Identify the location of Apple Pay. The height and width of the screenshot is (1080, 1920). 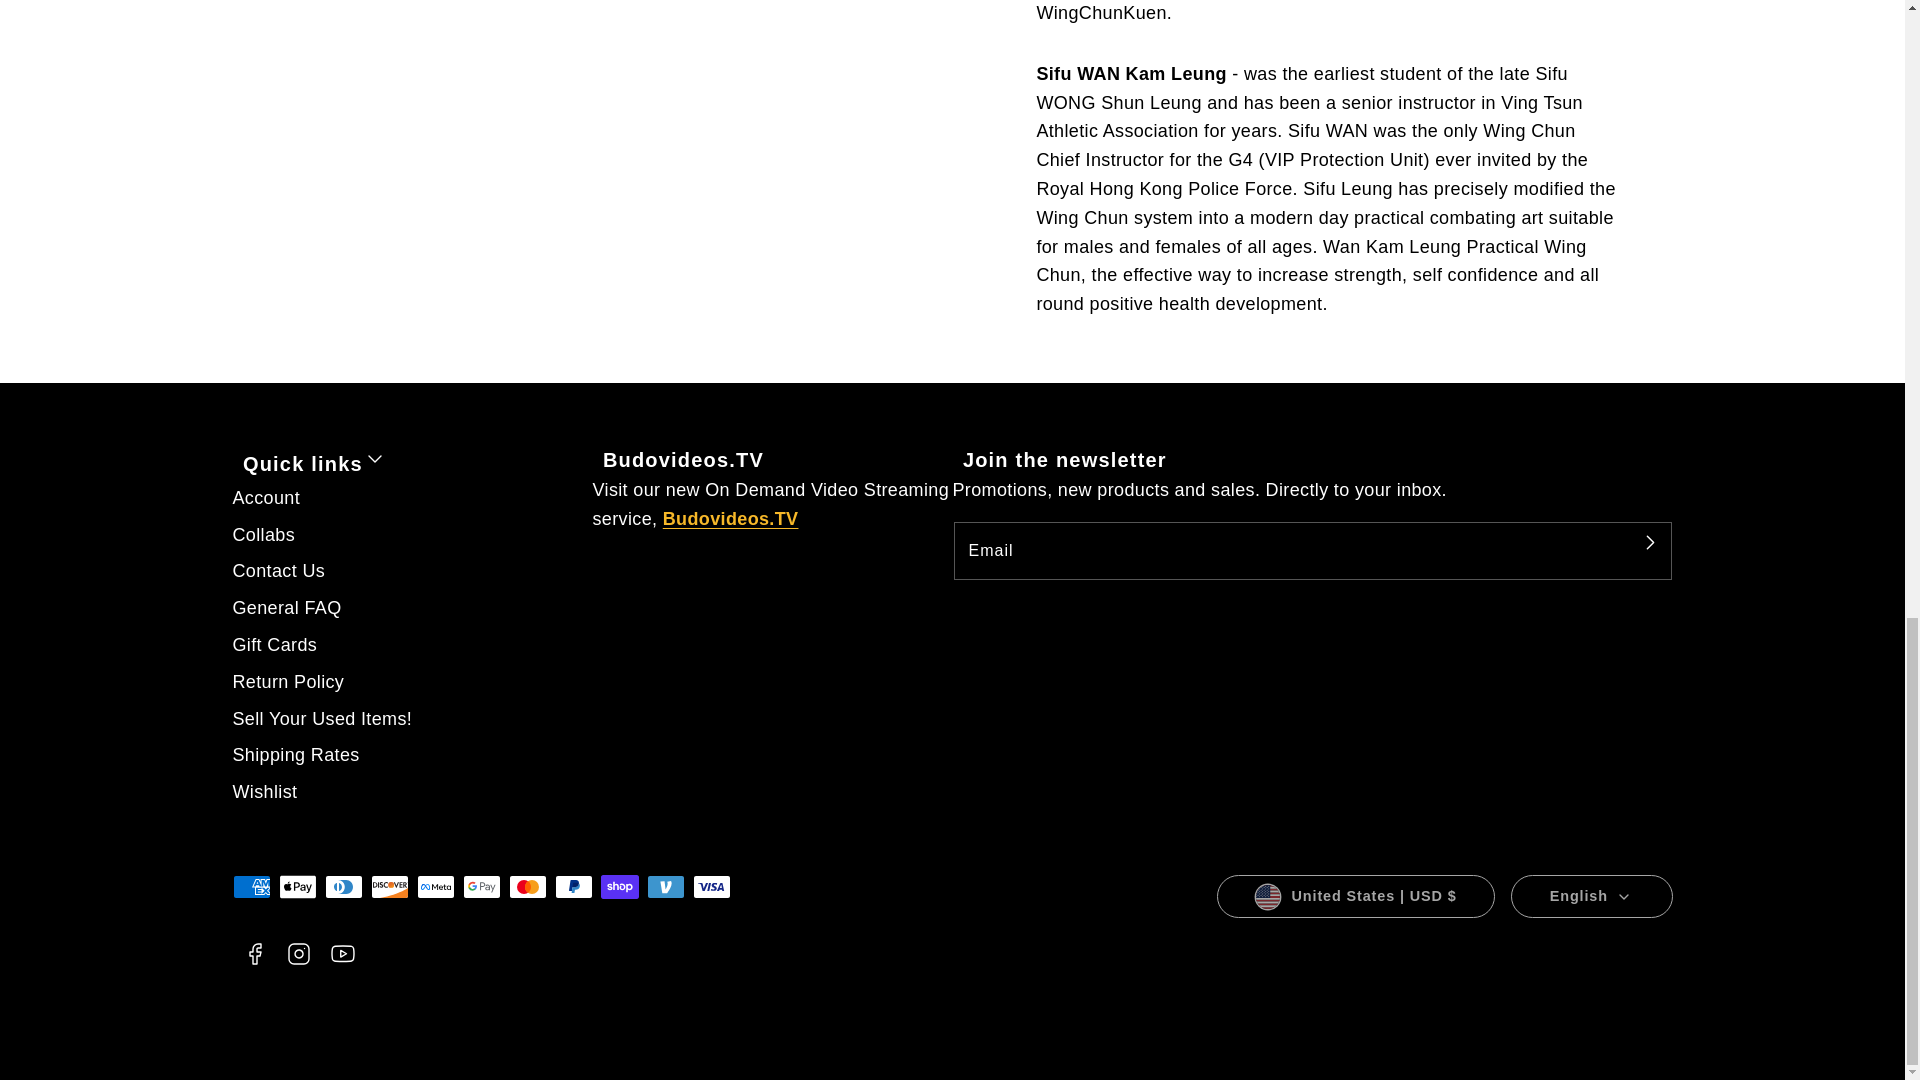
(297, 886).